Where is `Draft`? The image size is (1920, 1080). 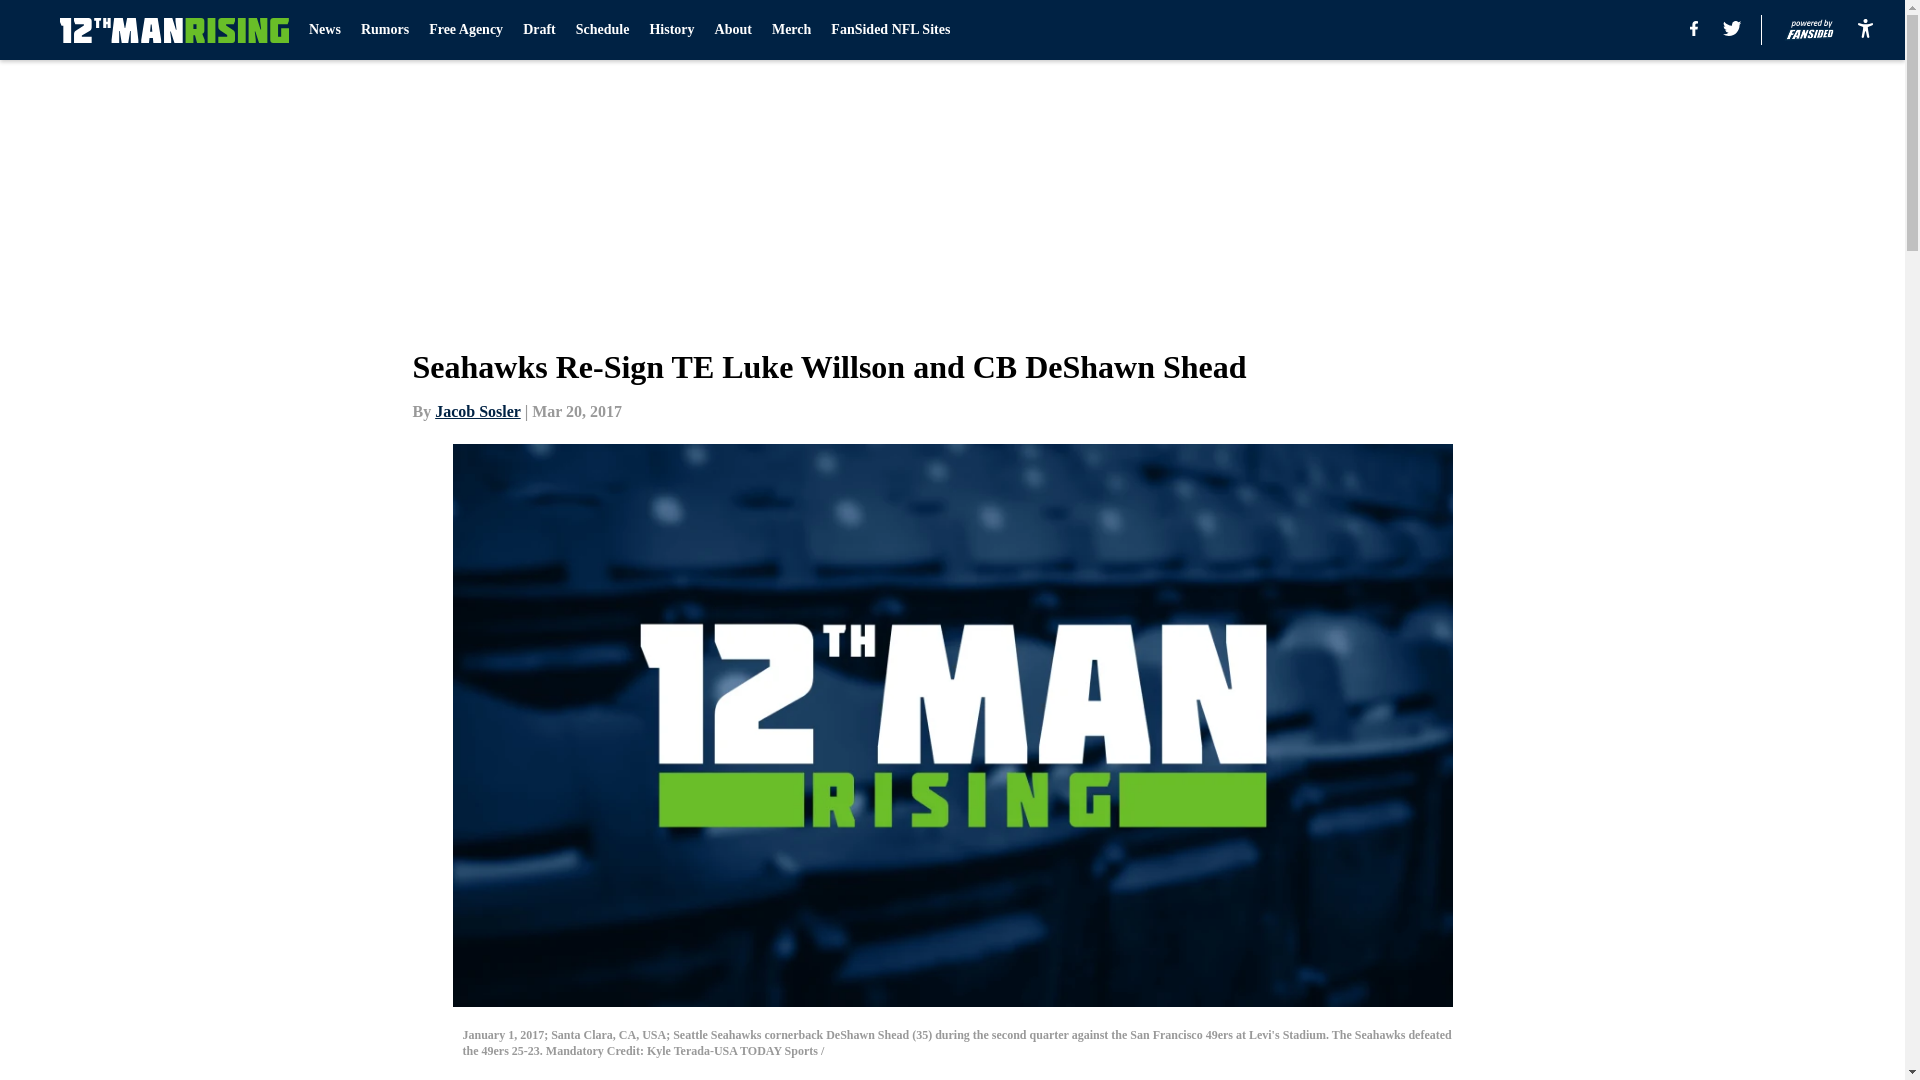
Draft is located at coordinates (539, 30).